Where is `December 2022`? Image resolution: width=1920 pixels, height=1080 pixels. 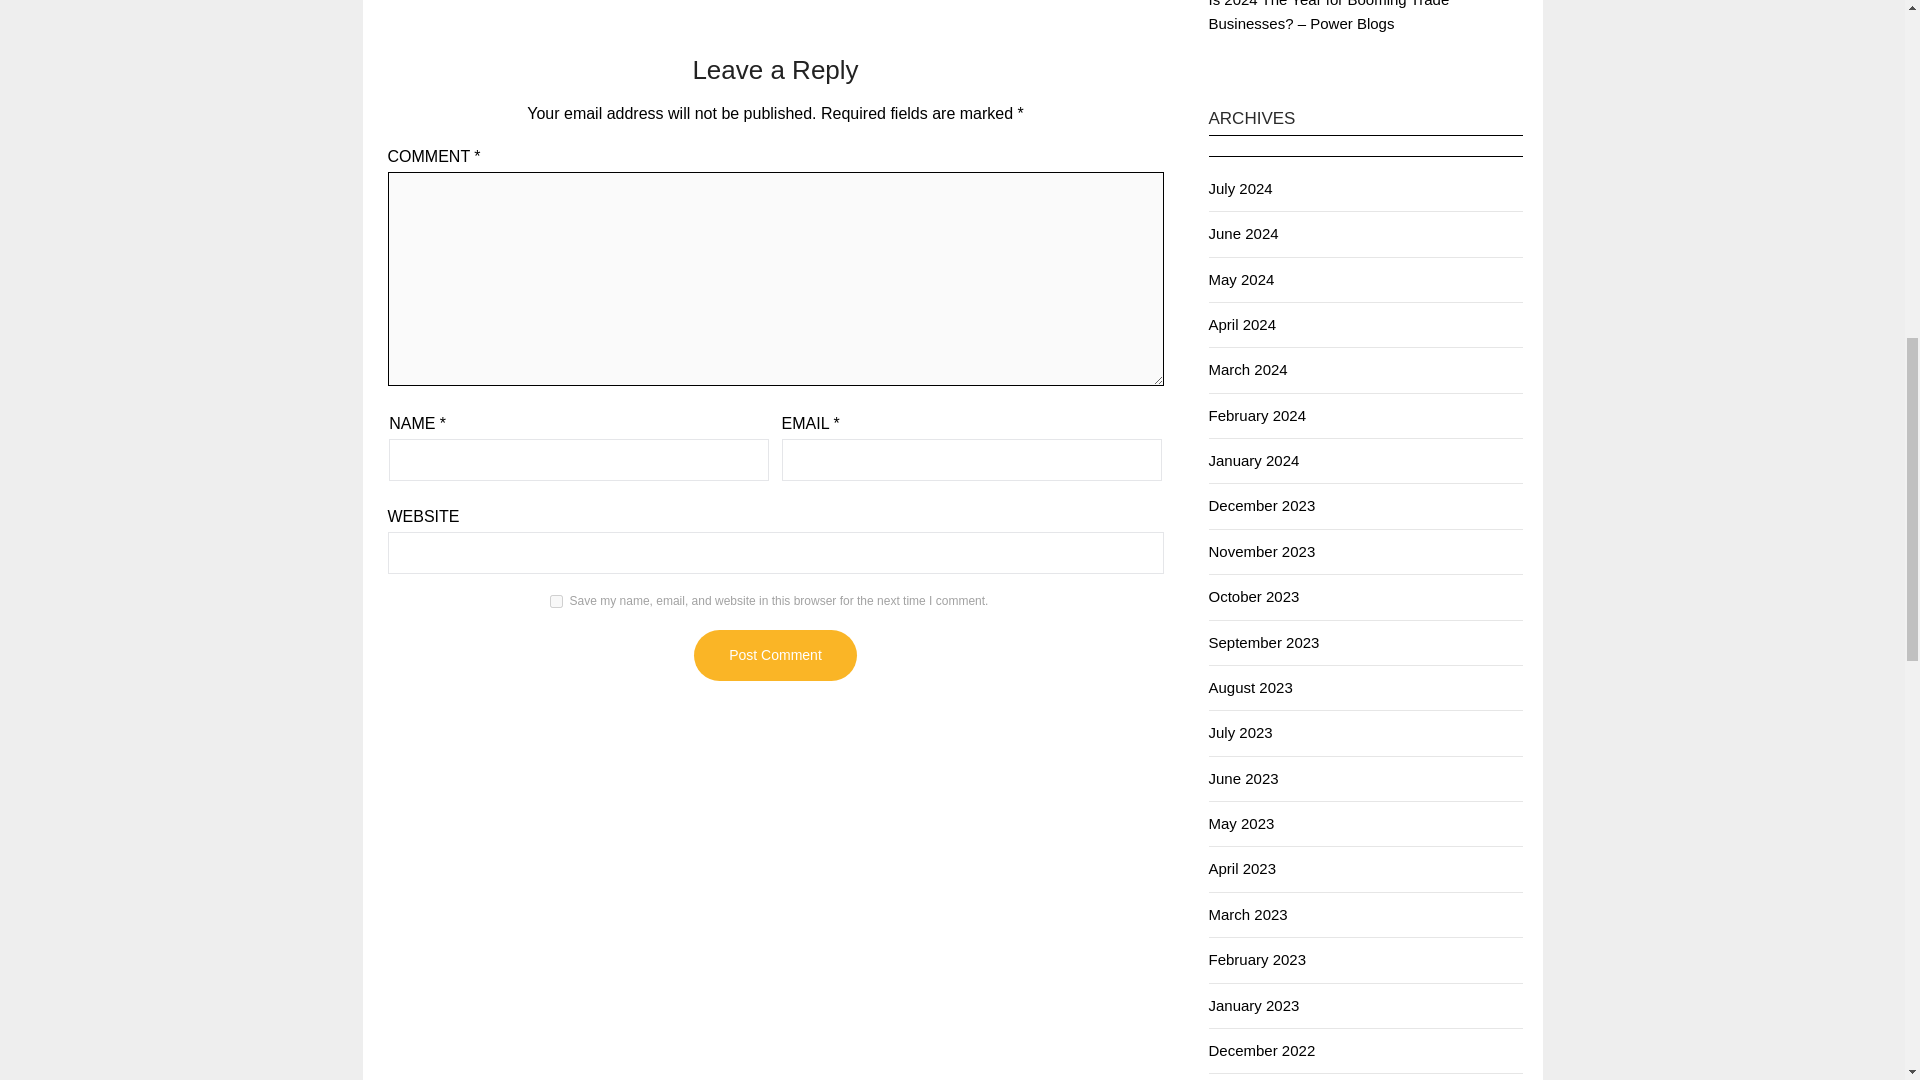
December 2022 is located at coordinates (1261, 1050).